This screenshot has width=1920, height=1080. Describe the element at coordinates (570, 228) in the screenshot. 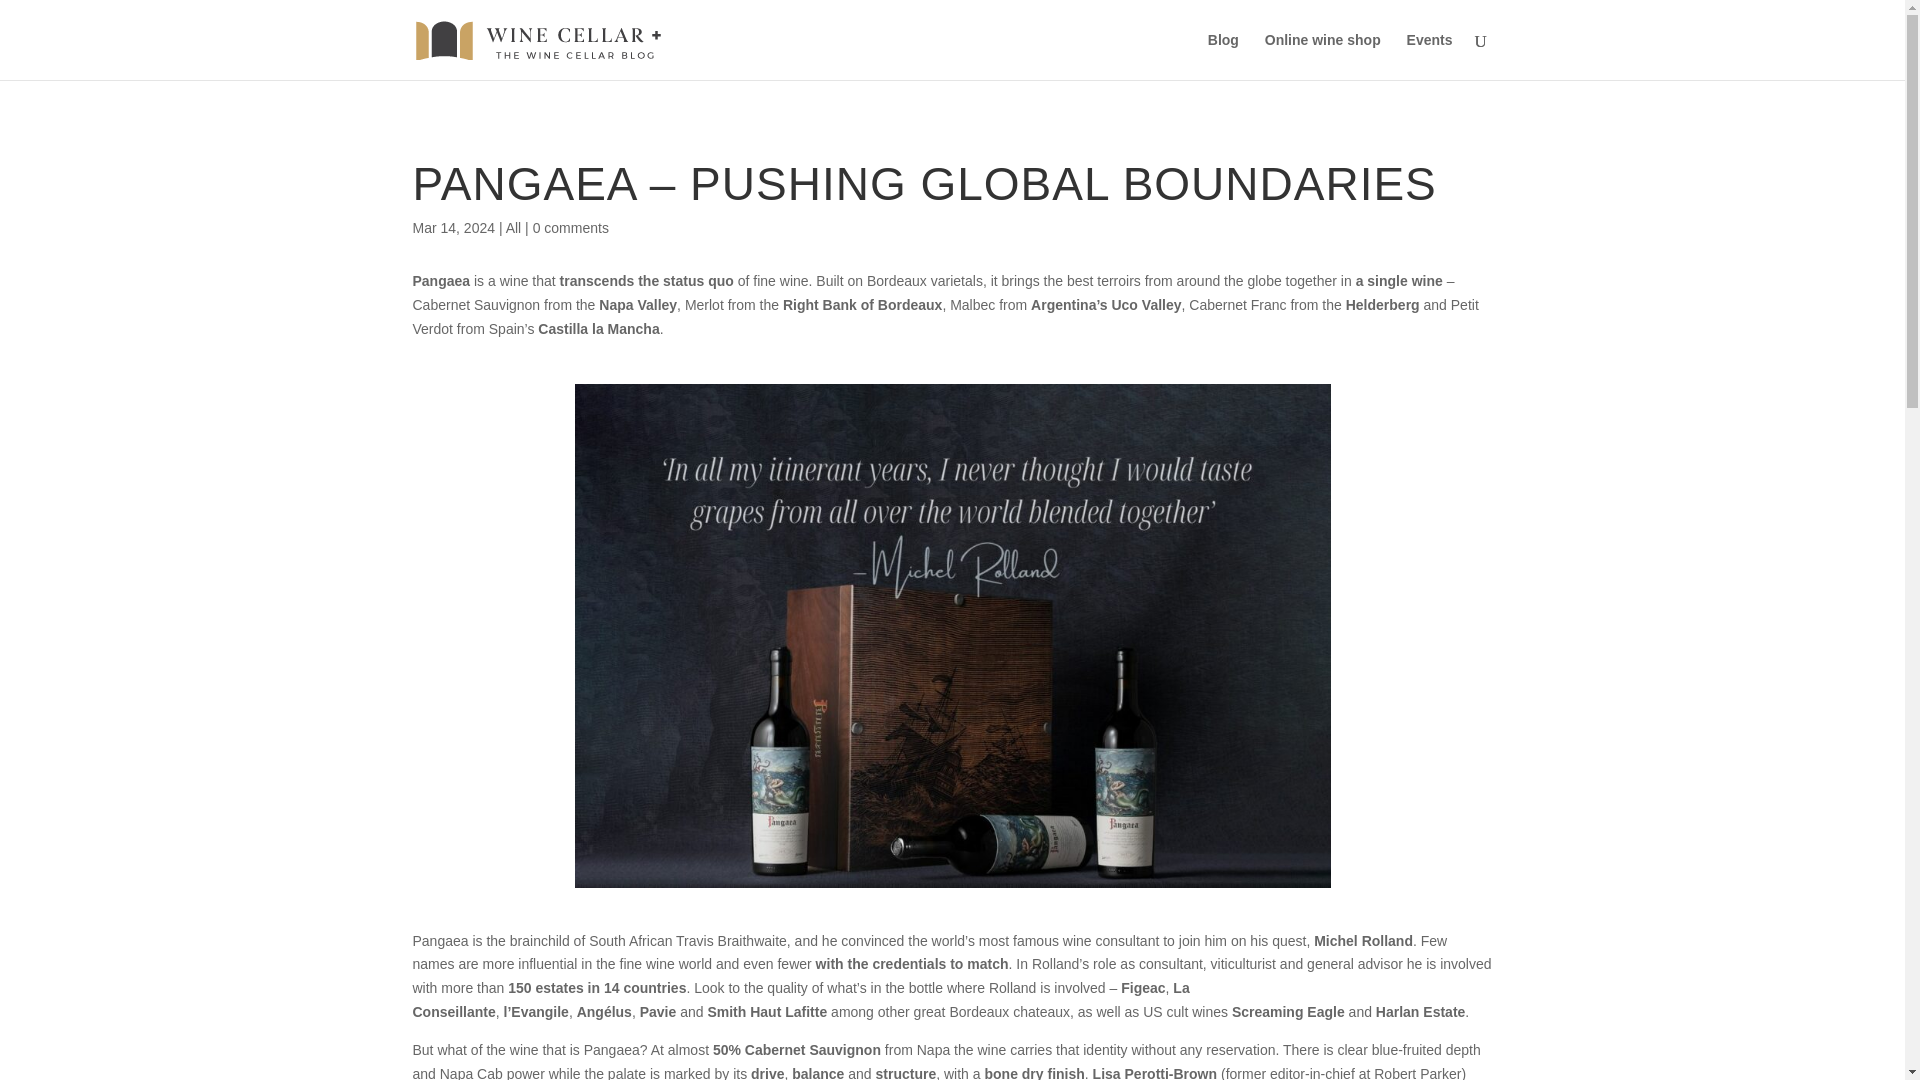

I see `0 comments` at that location.